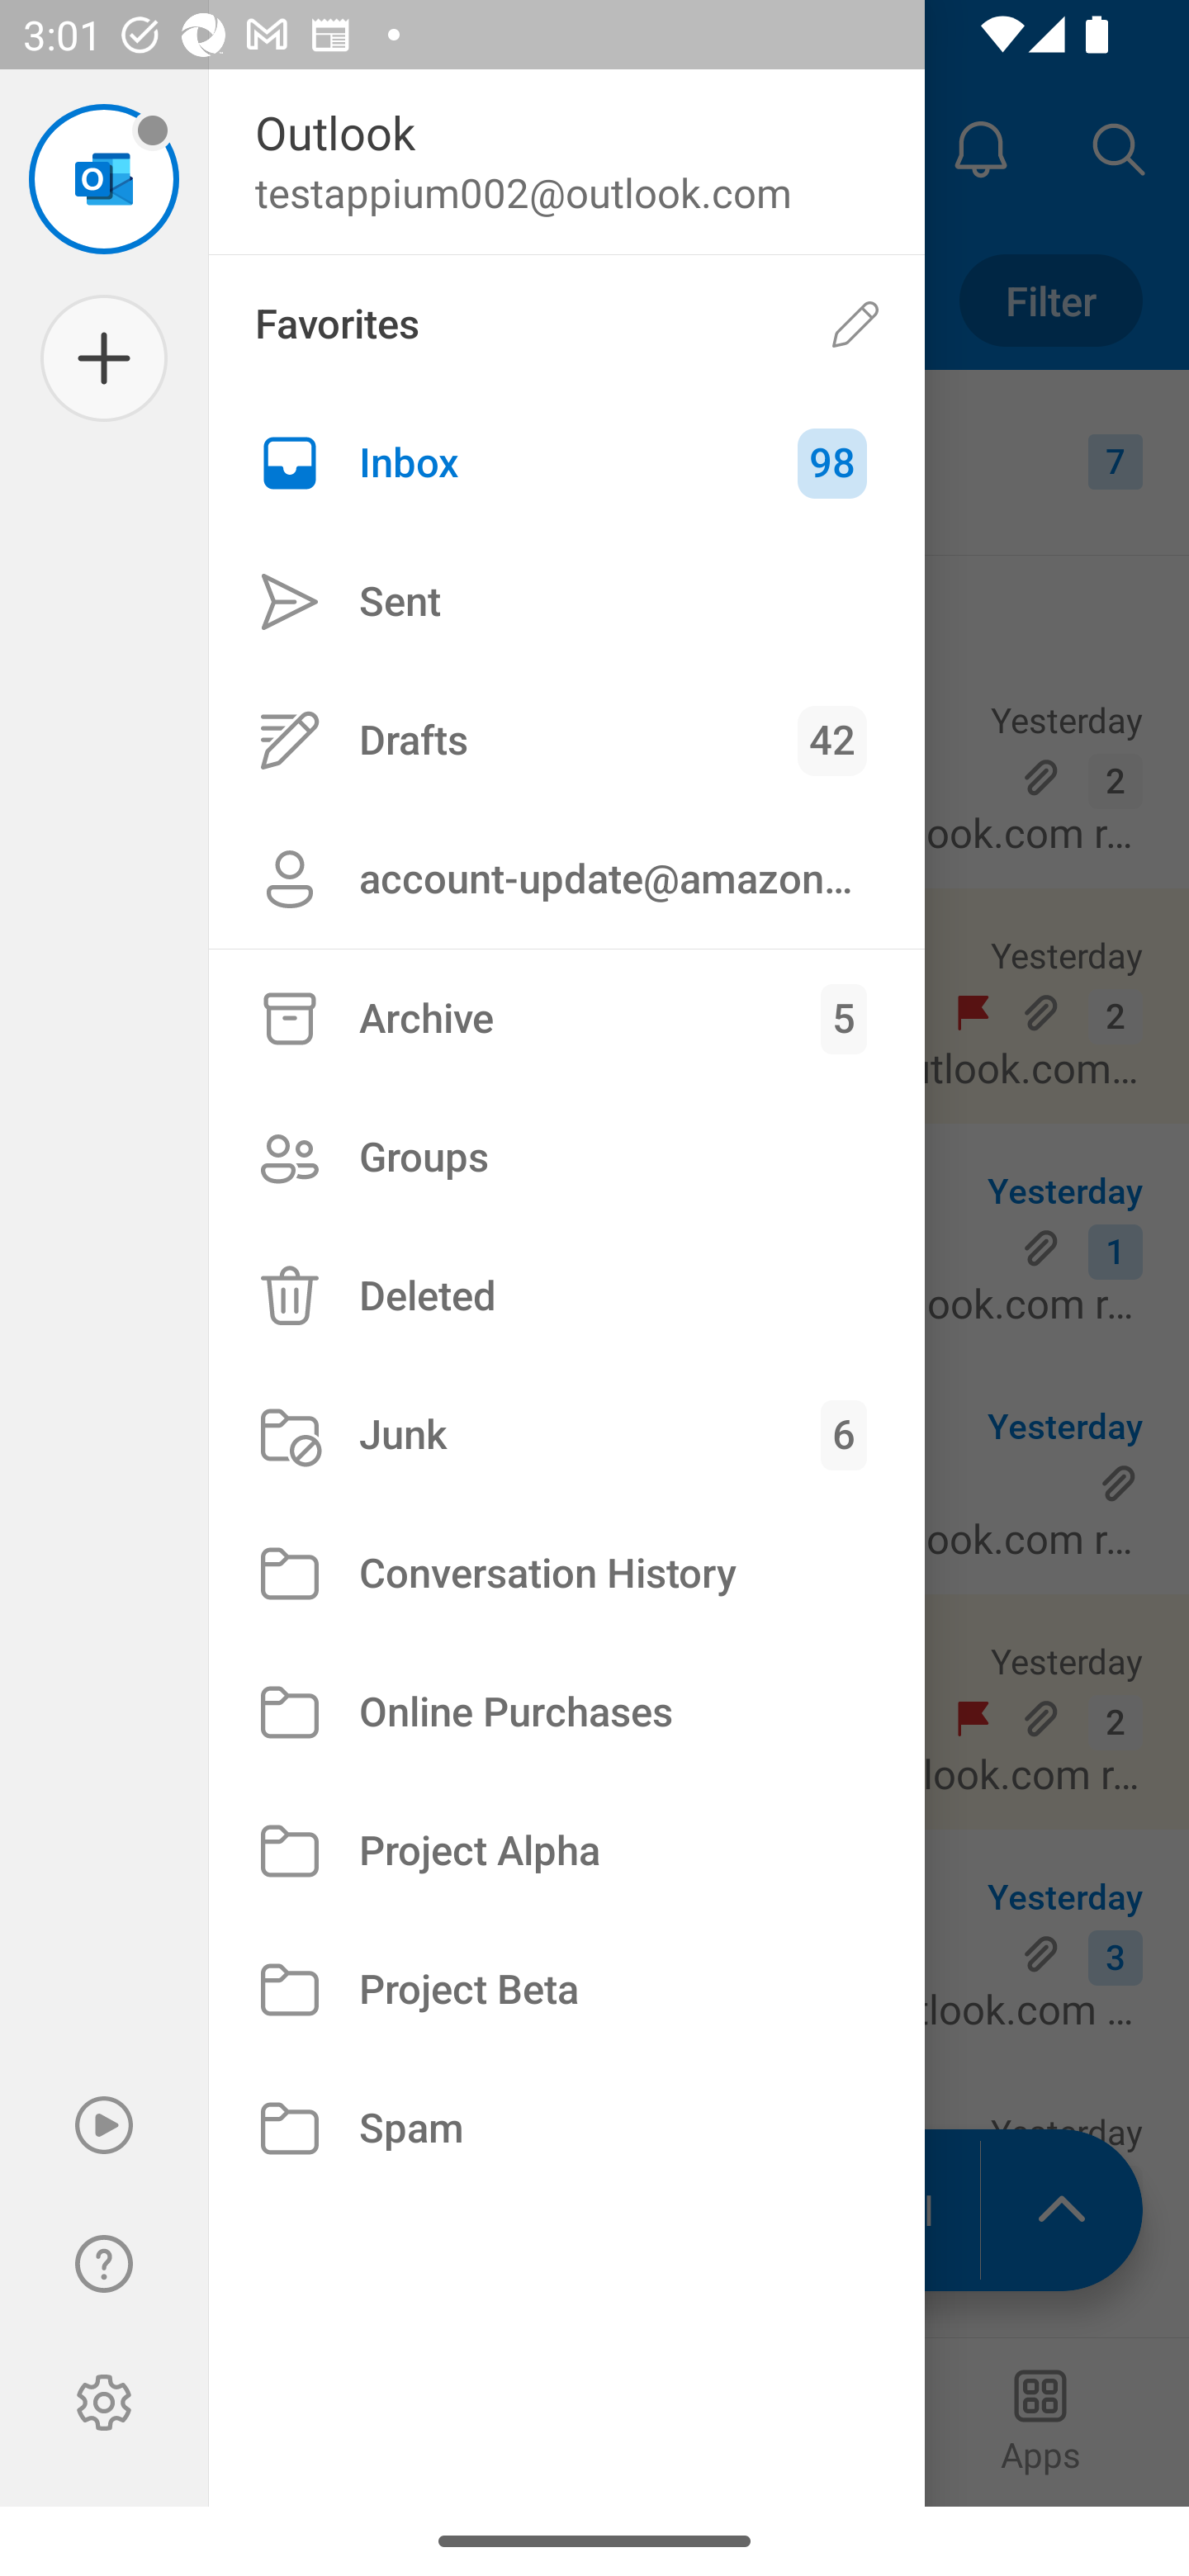  What do you see at coordinates (104, 2403) in the screenshot?
I see `Settings` at bounding box center [104, 2403].